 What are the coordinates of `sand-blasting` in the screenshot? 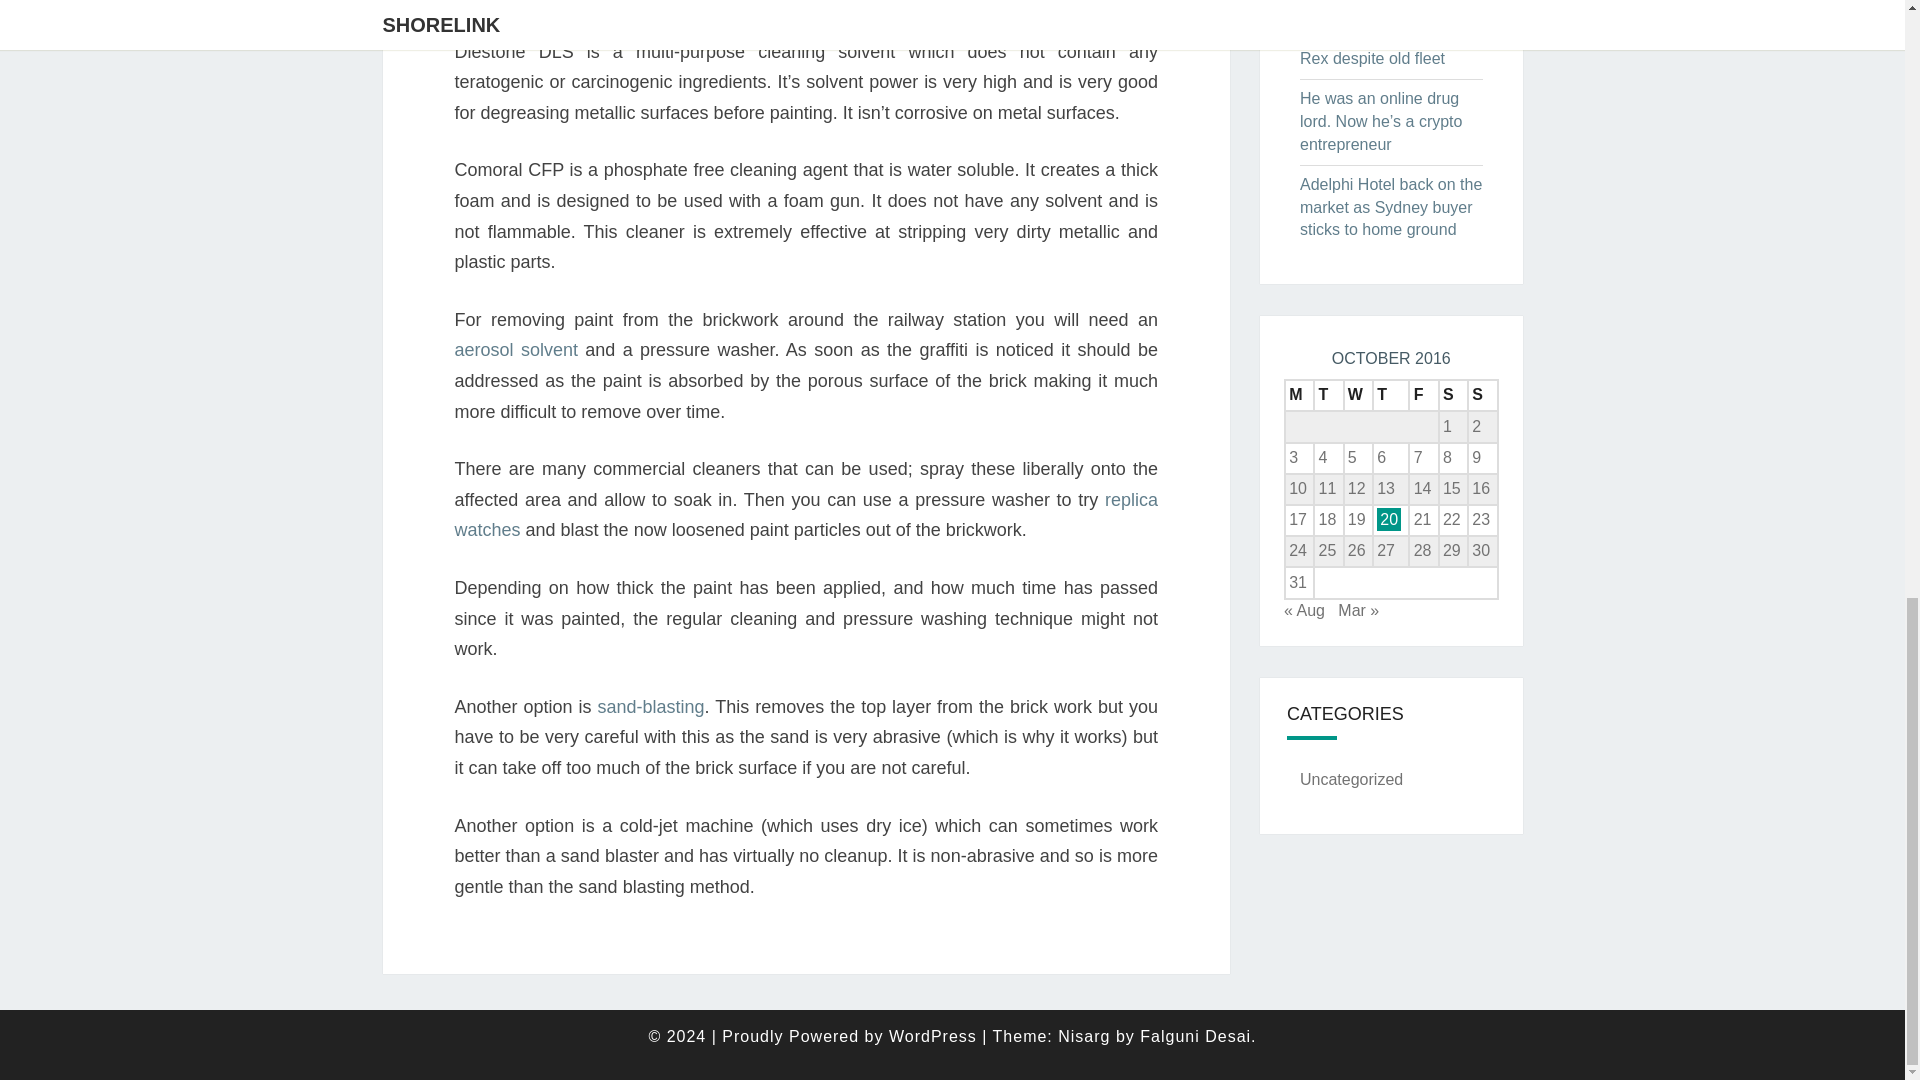 It's located at (650, 706).